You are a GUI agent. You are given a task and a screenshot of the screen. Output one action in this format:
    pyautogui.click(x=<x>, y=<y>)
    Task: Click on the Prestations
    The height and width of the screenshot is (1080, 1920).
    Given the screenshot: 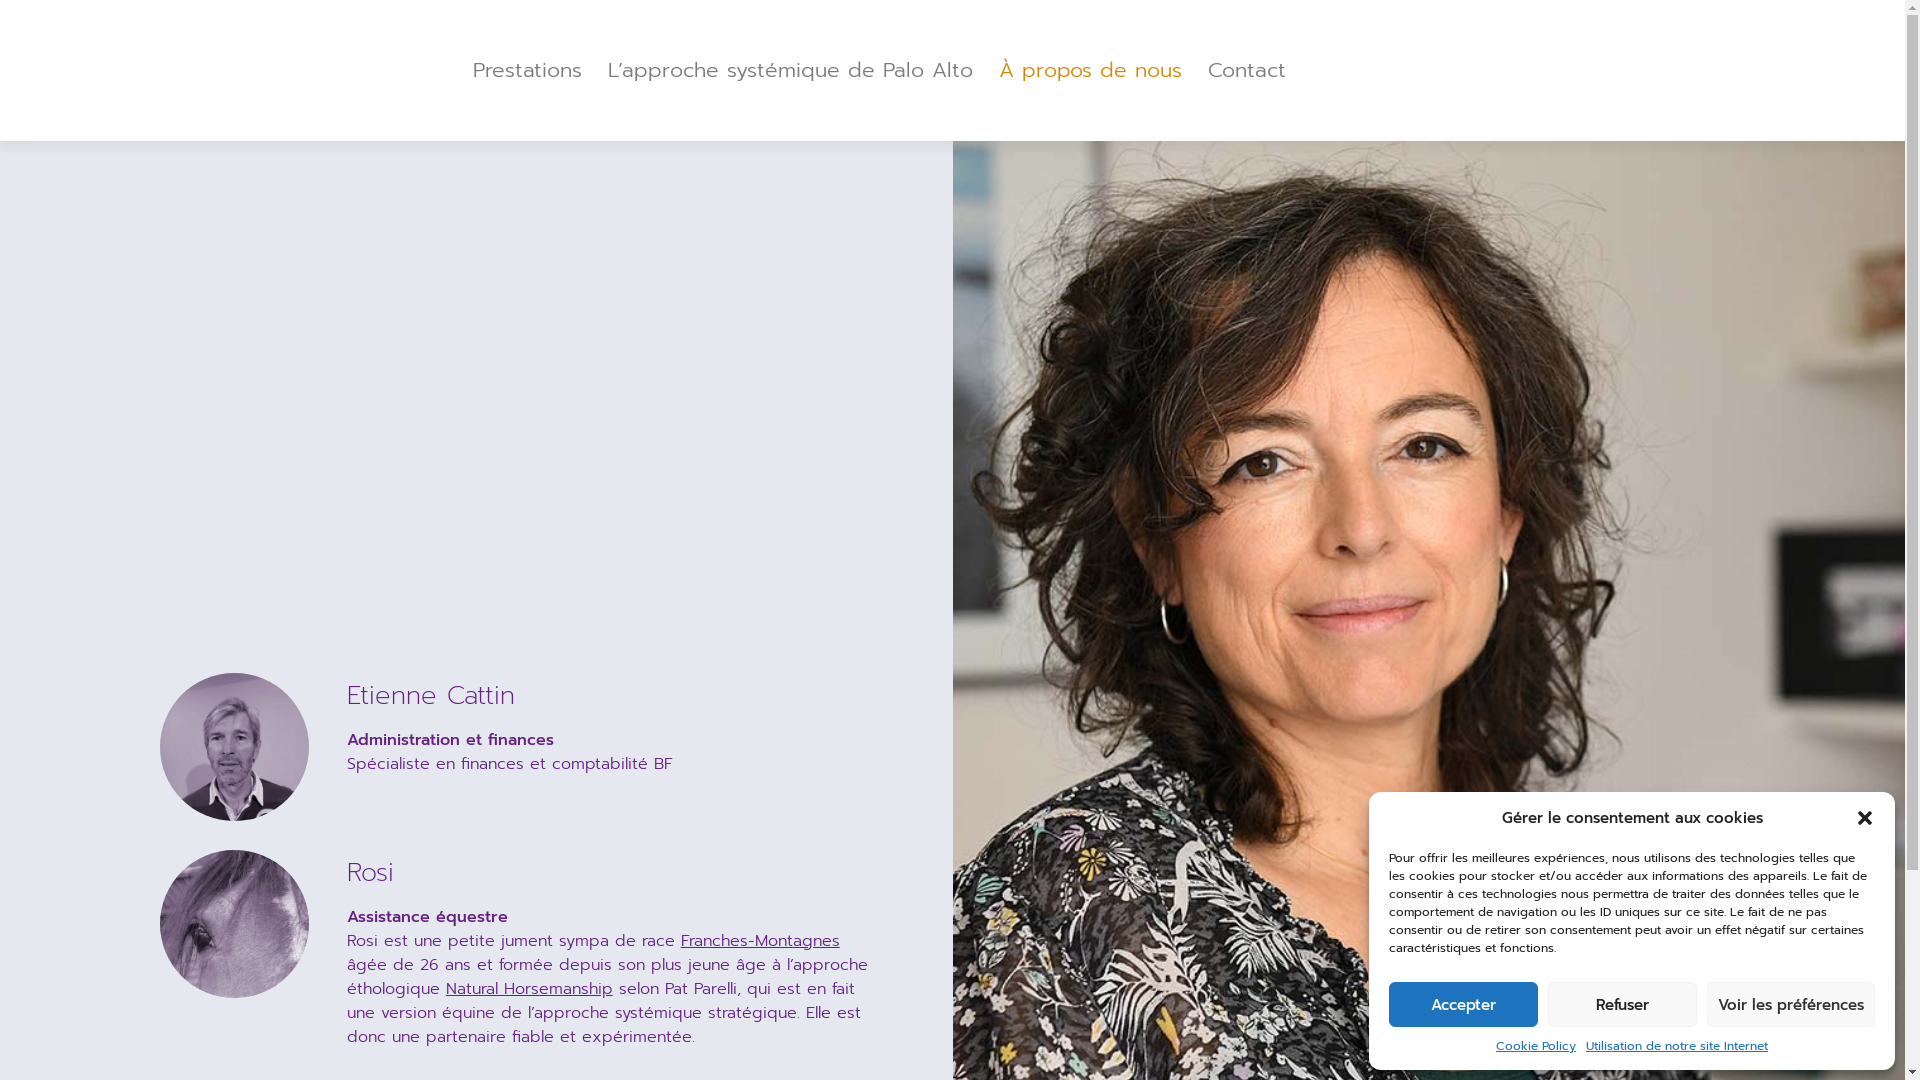 What is the action you would take?
    pyautogui.click(x=528, y=70)
    